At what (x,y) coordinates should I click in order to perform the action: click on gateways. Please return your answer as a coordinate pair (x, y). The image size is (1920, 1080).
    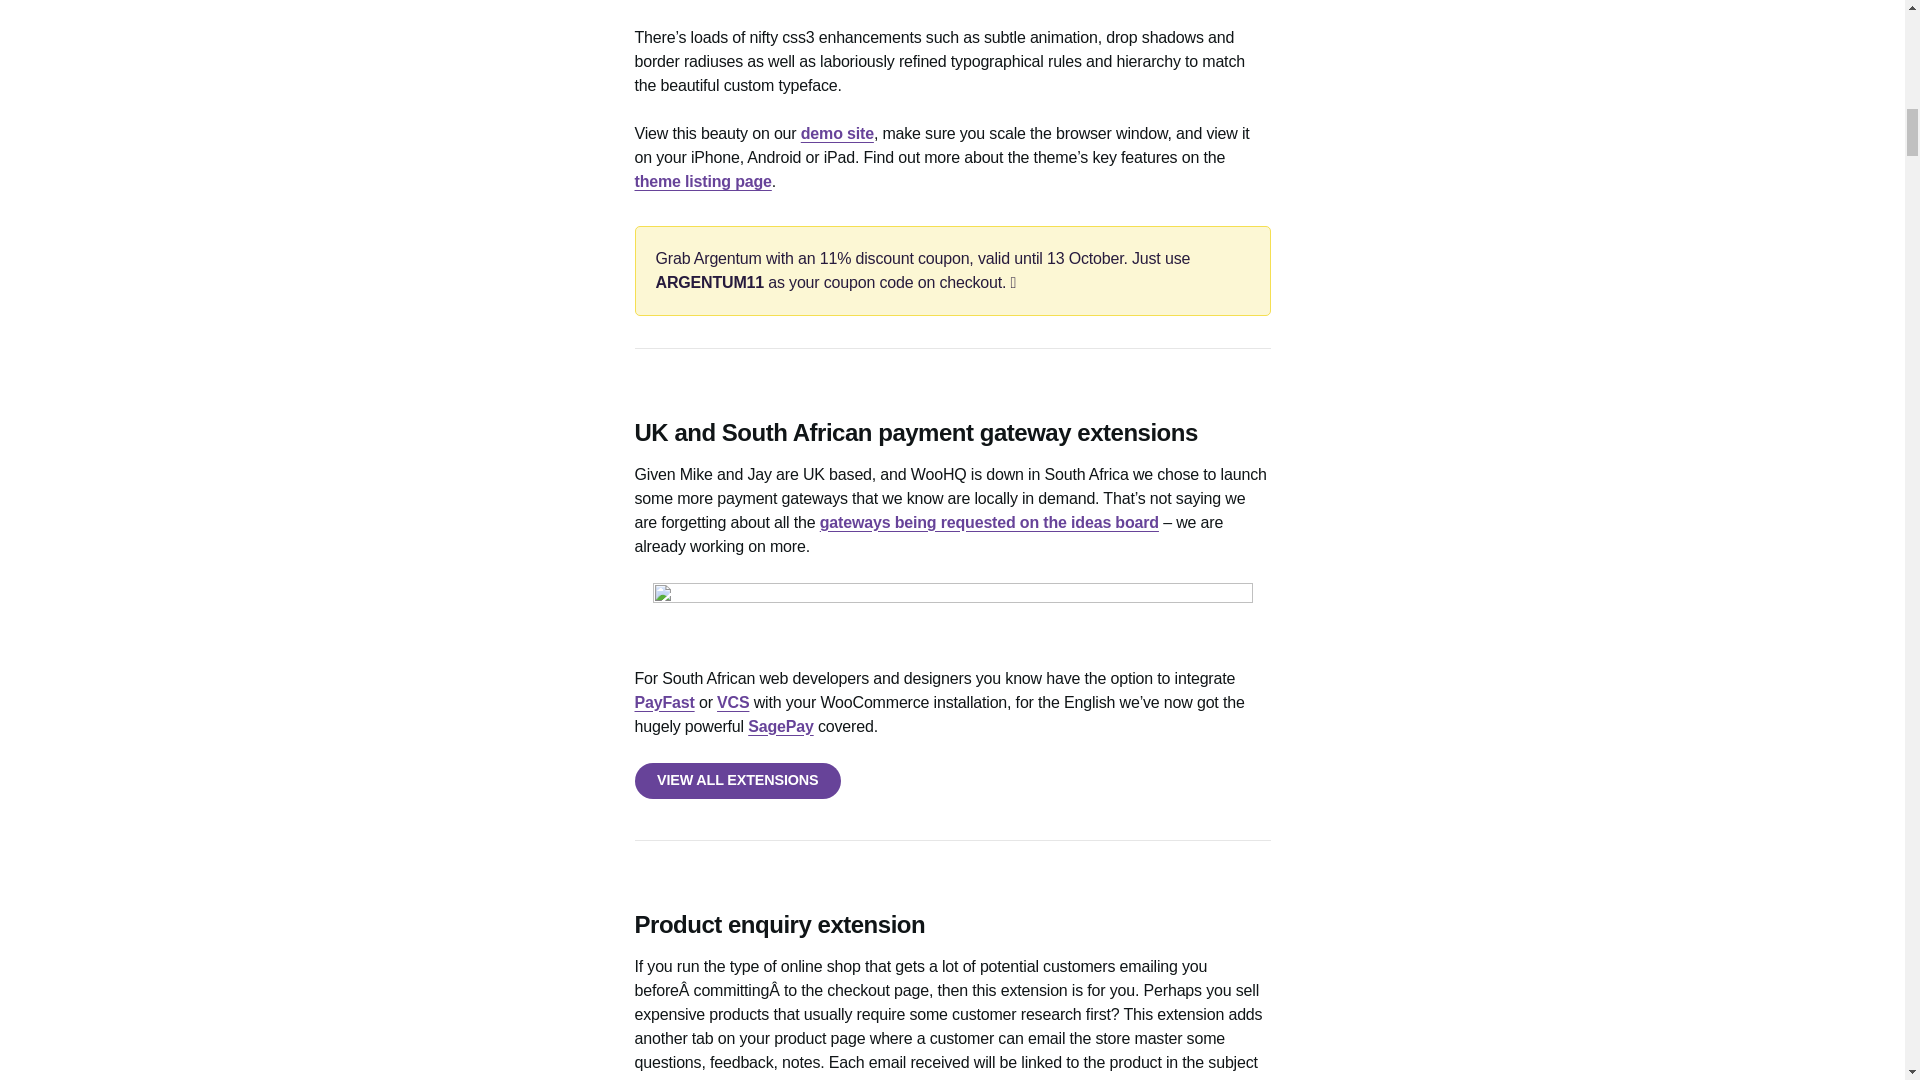
    Looking at the image, I should click on (952, 612).